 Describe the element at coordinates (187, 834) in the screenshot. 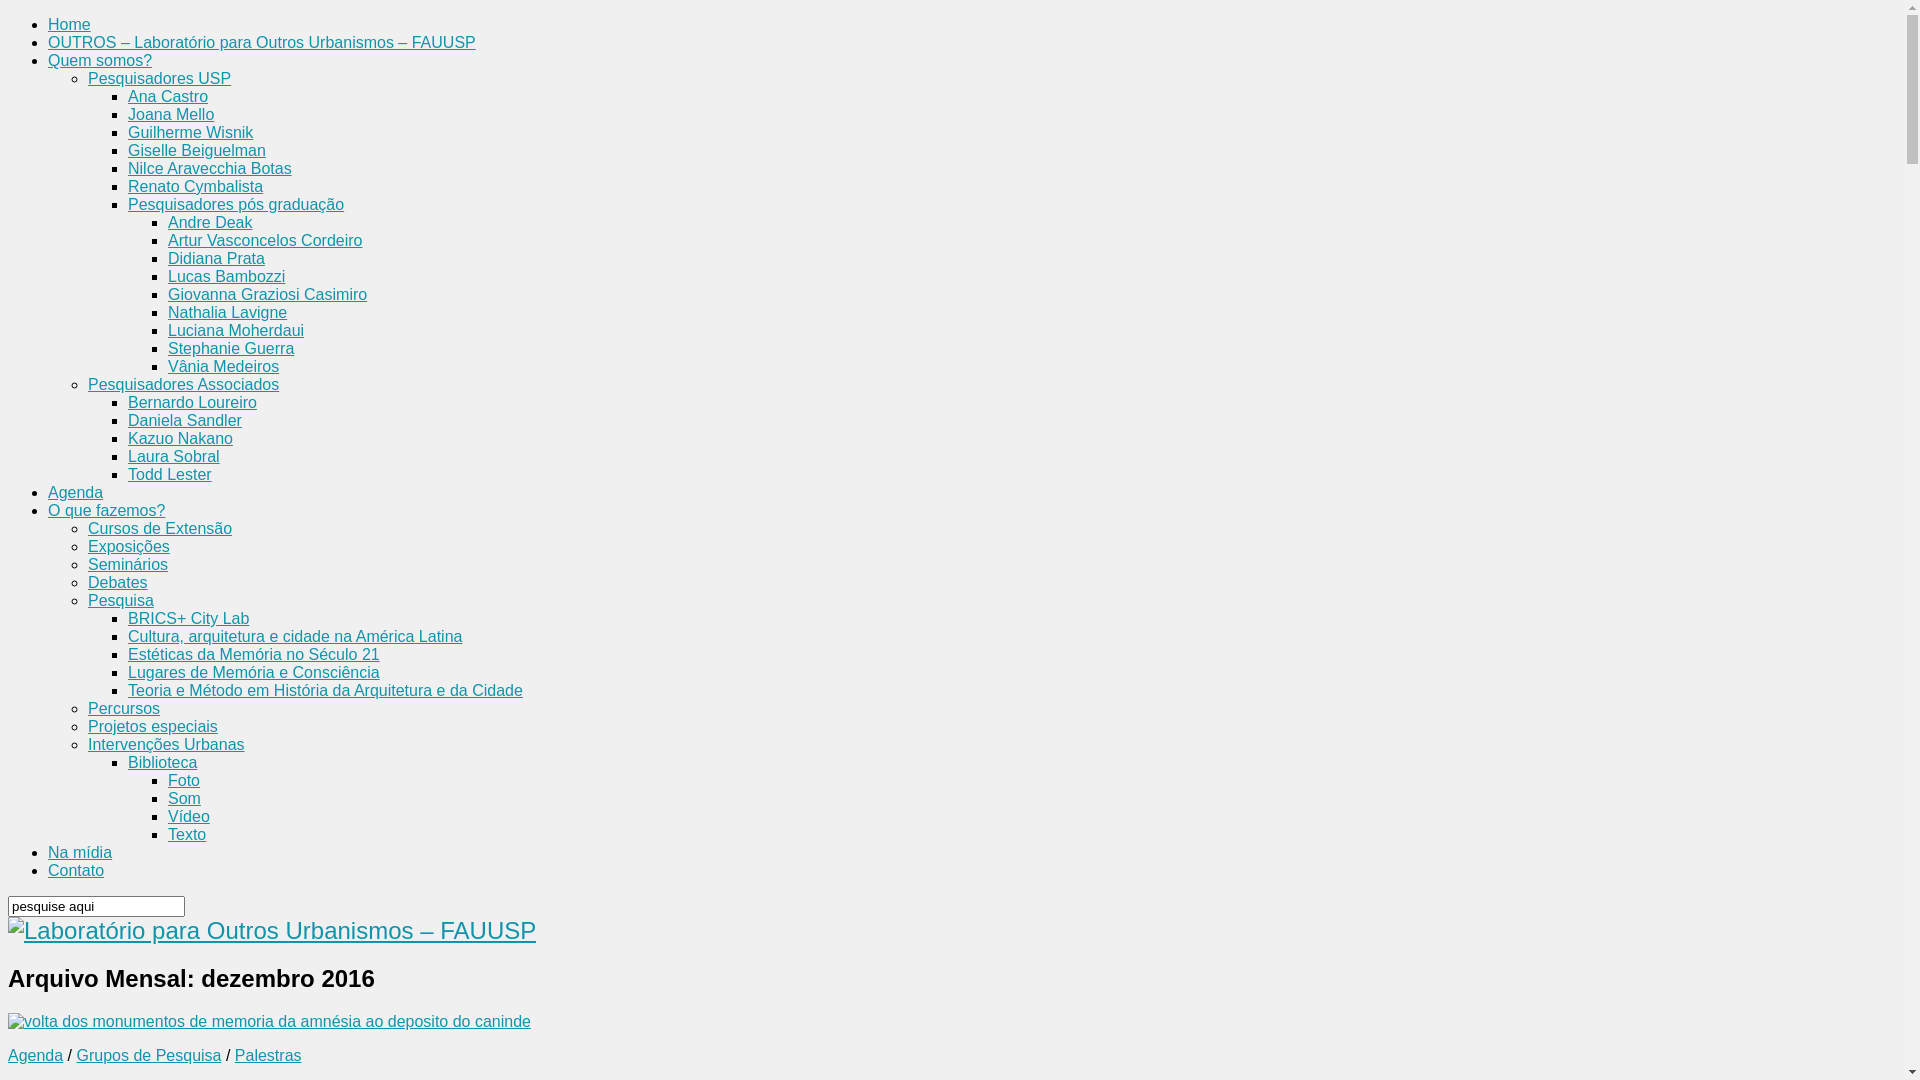

I see `Texto` at that location.